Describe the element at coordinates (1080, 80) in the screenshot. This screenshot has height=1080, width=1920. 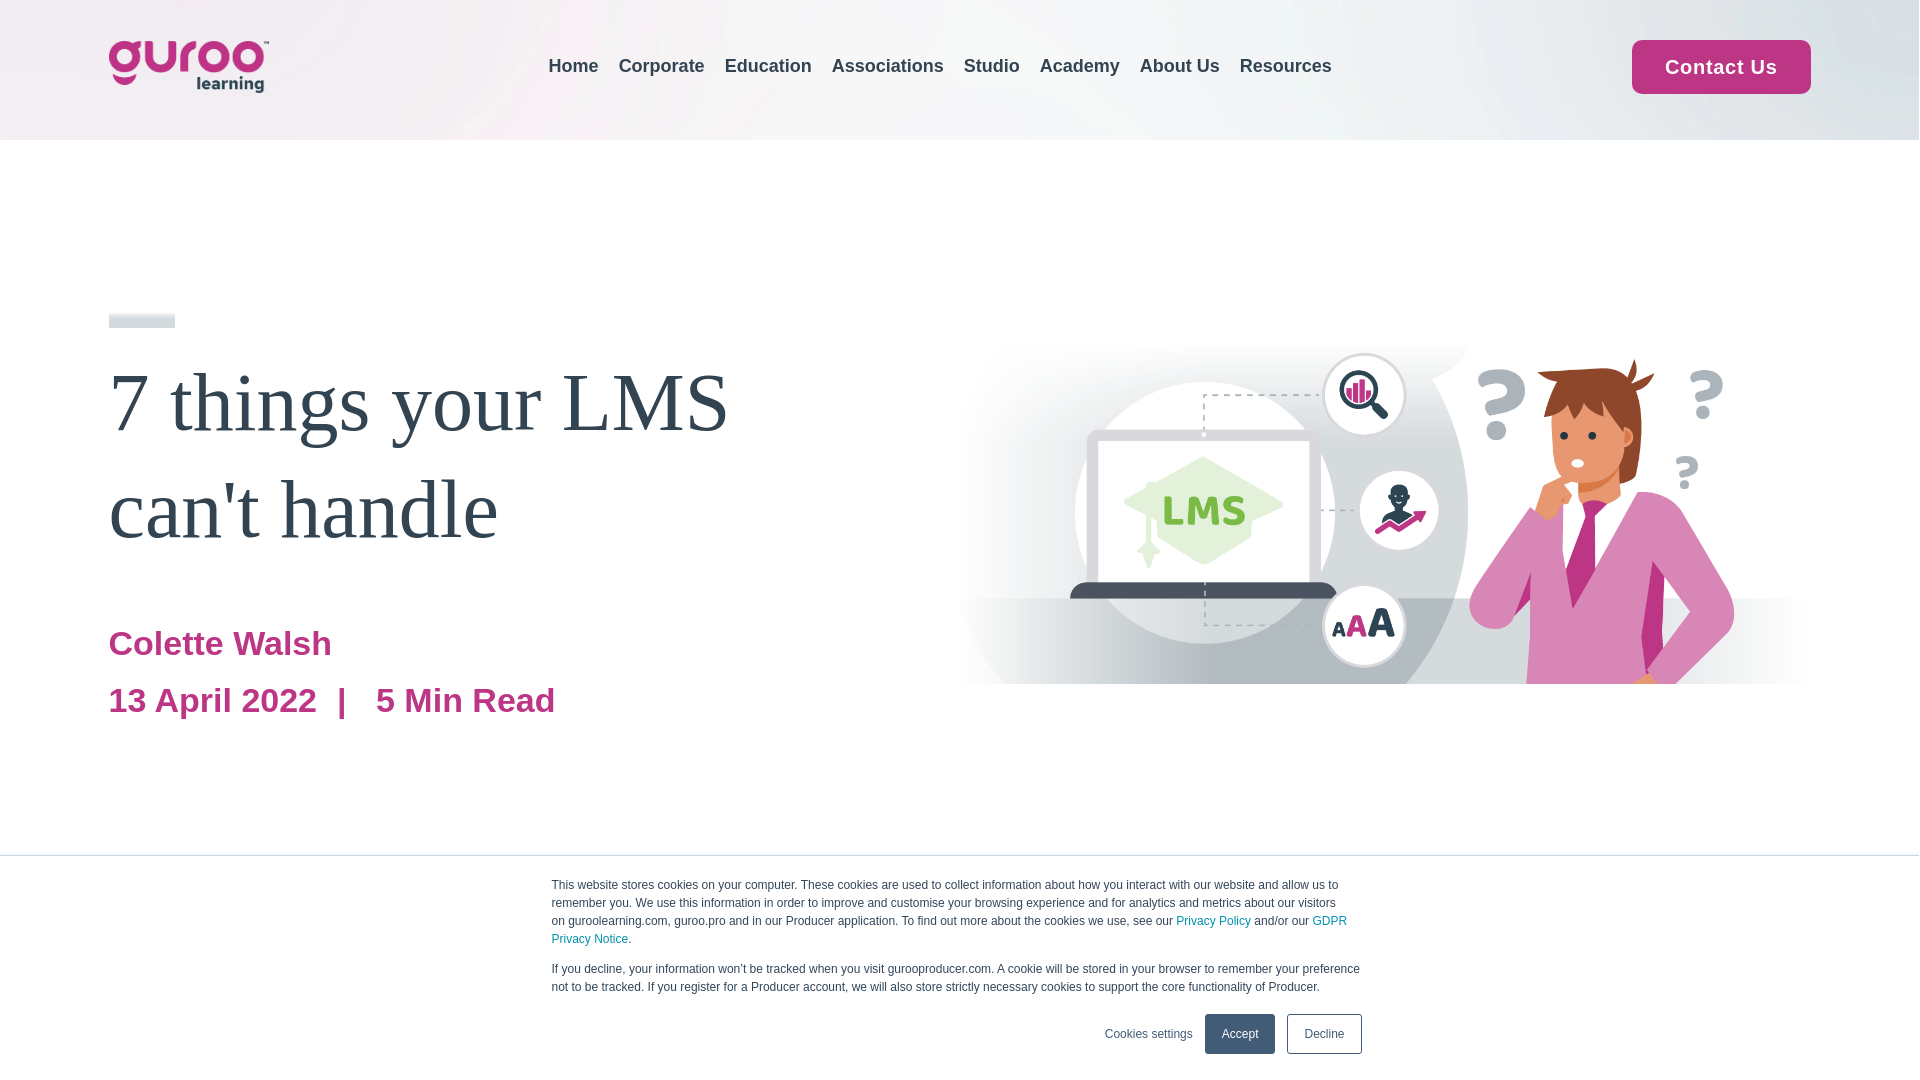
I see `Academy` at that location.